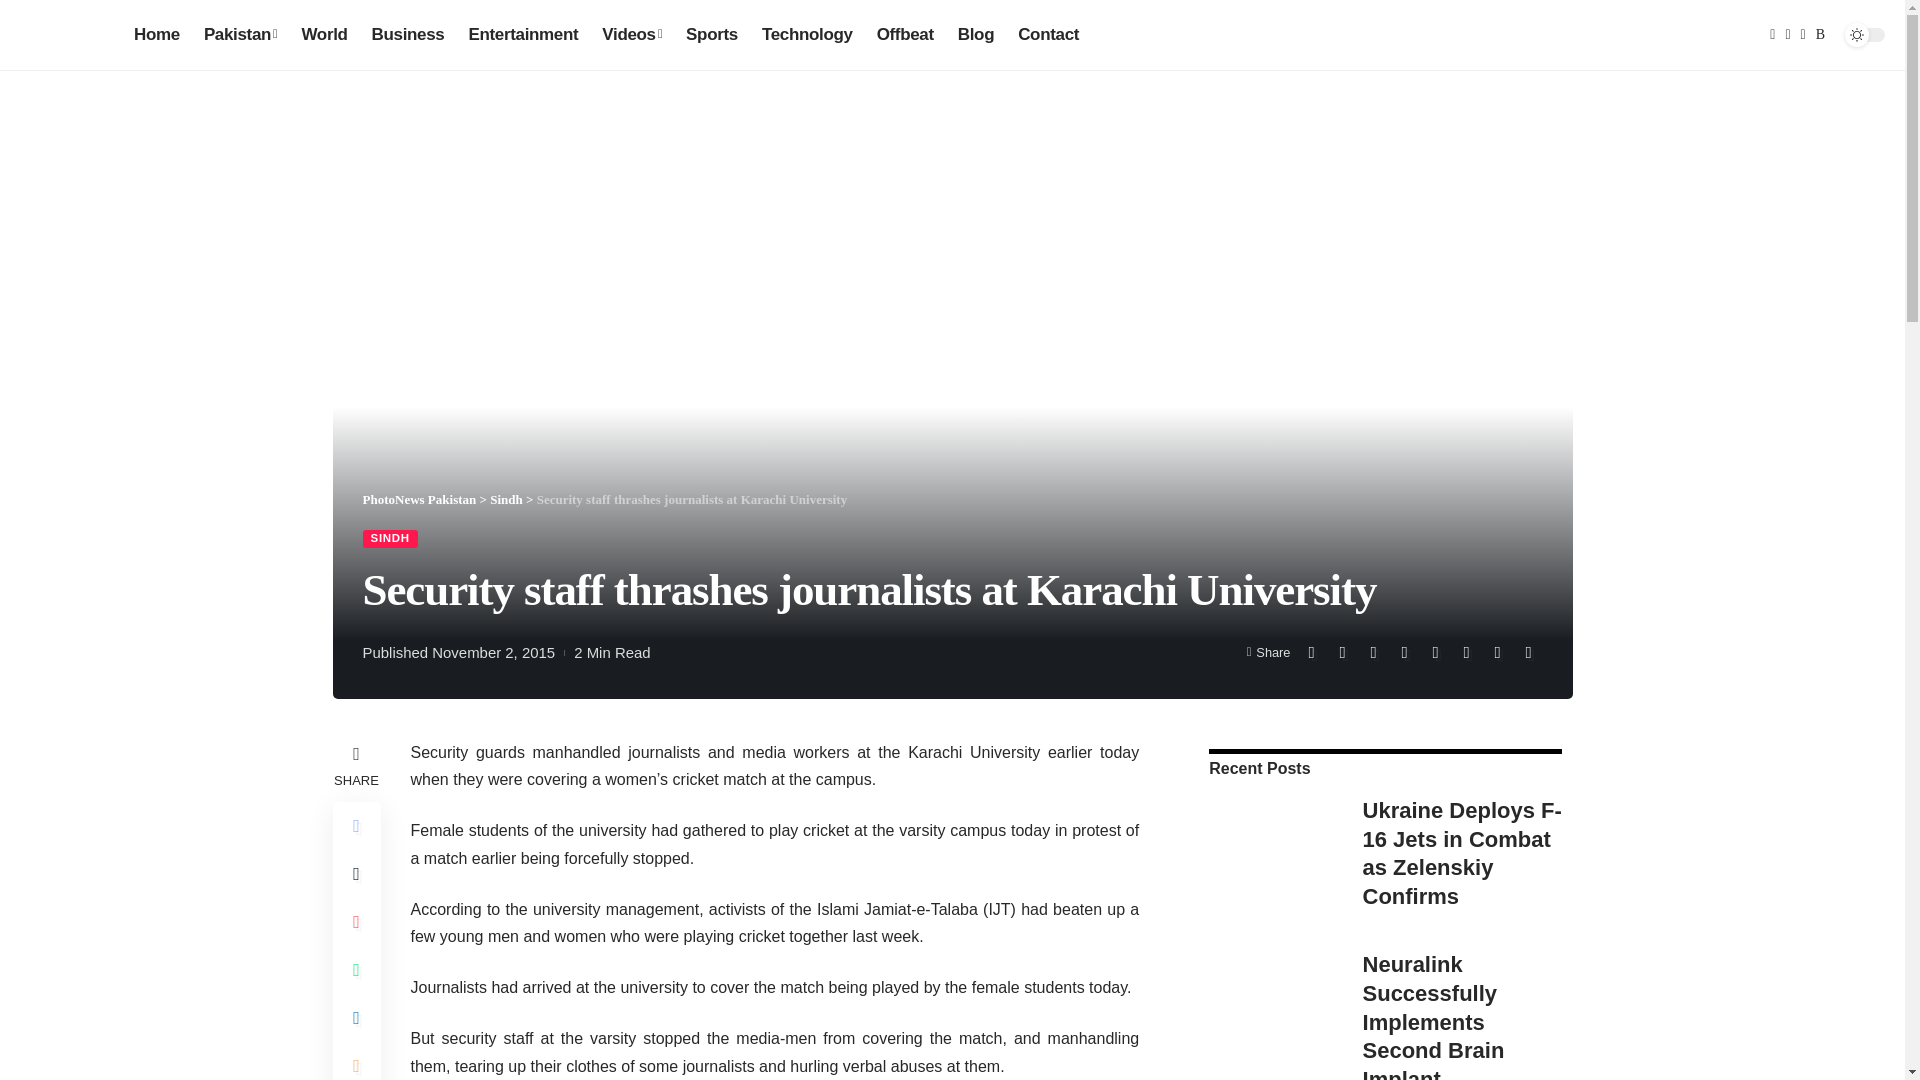 The image size is (1920, 1080). Describe the element at coordinates (1270, 1022) in the screenshot. I see `Neuralink Successfully Implements Second Brain Implant` at that location.